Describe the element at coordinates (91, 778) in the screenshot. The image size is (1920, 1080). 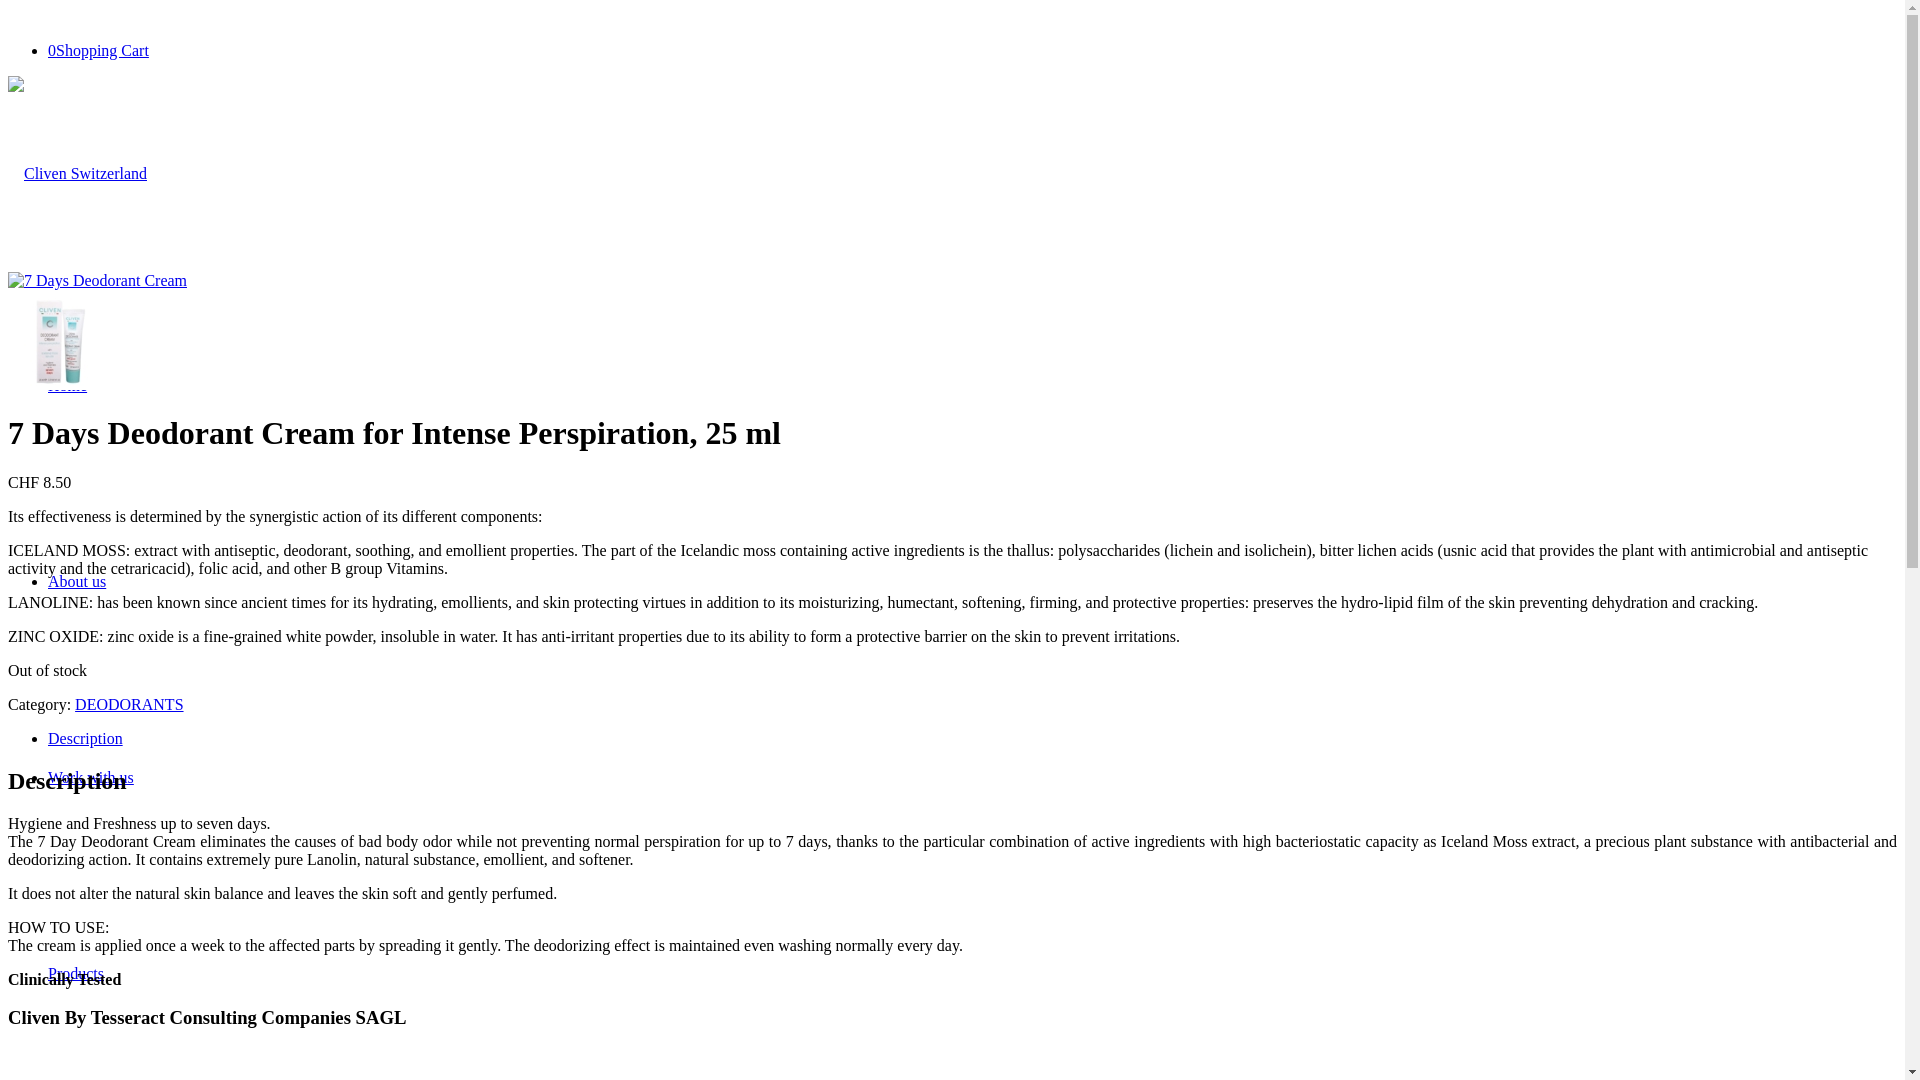
I see `Work with us` at that location.